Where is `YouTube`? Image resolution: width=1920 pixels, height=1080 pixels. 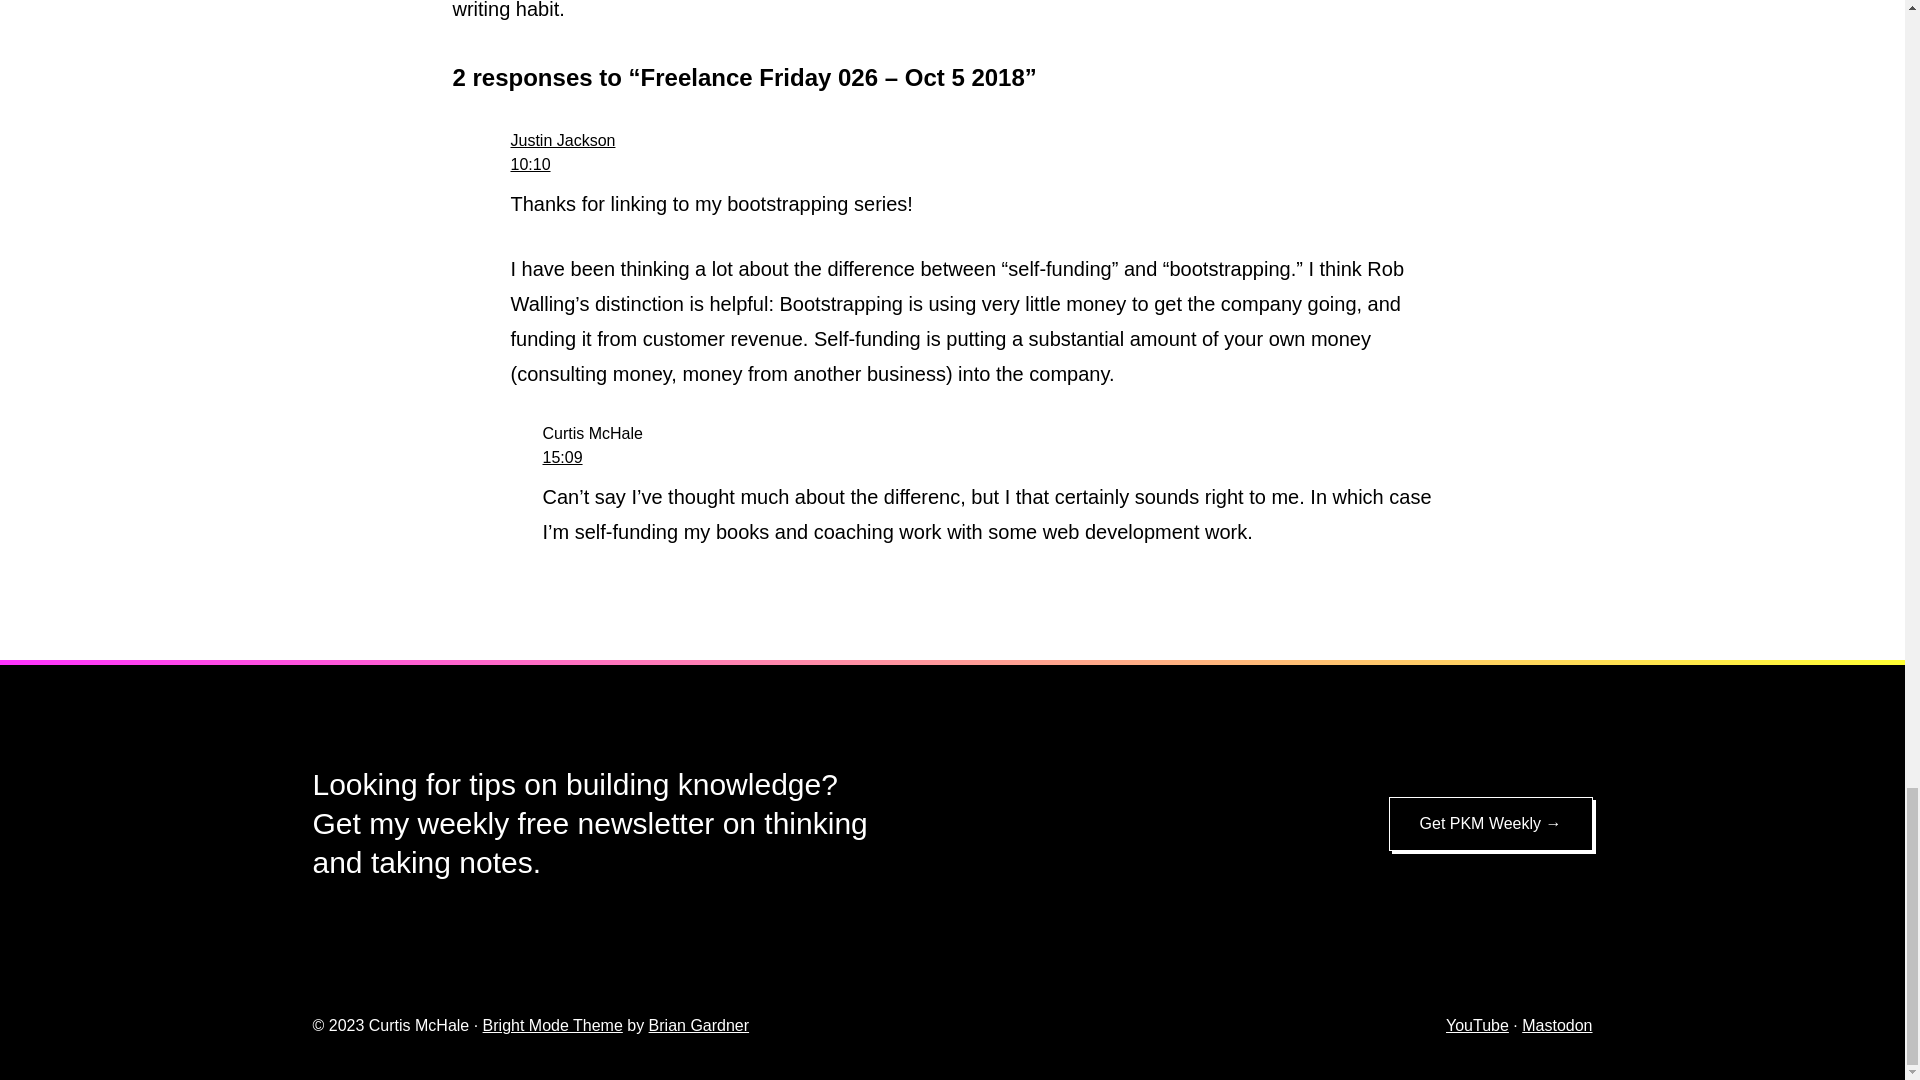
YouTube is located at coordinates (1477, 1025).